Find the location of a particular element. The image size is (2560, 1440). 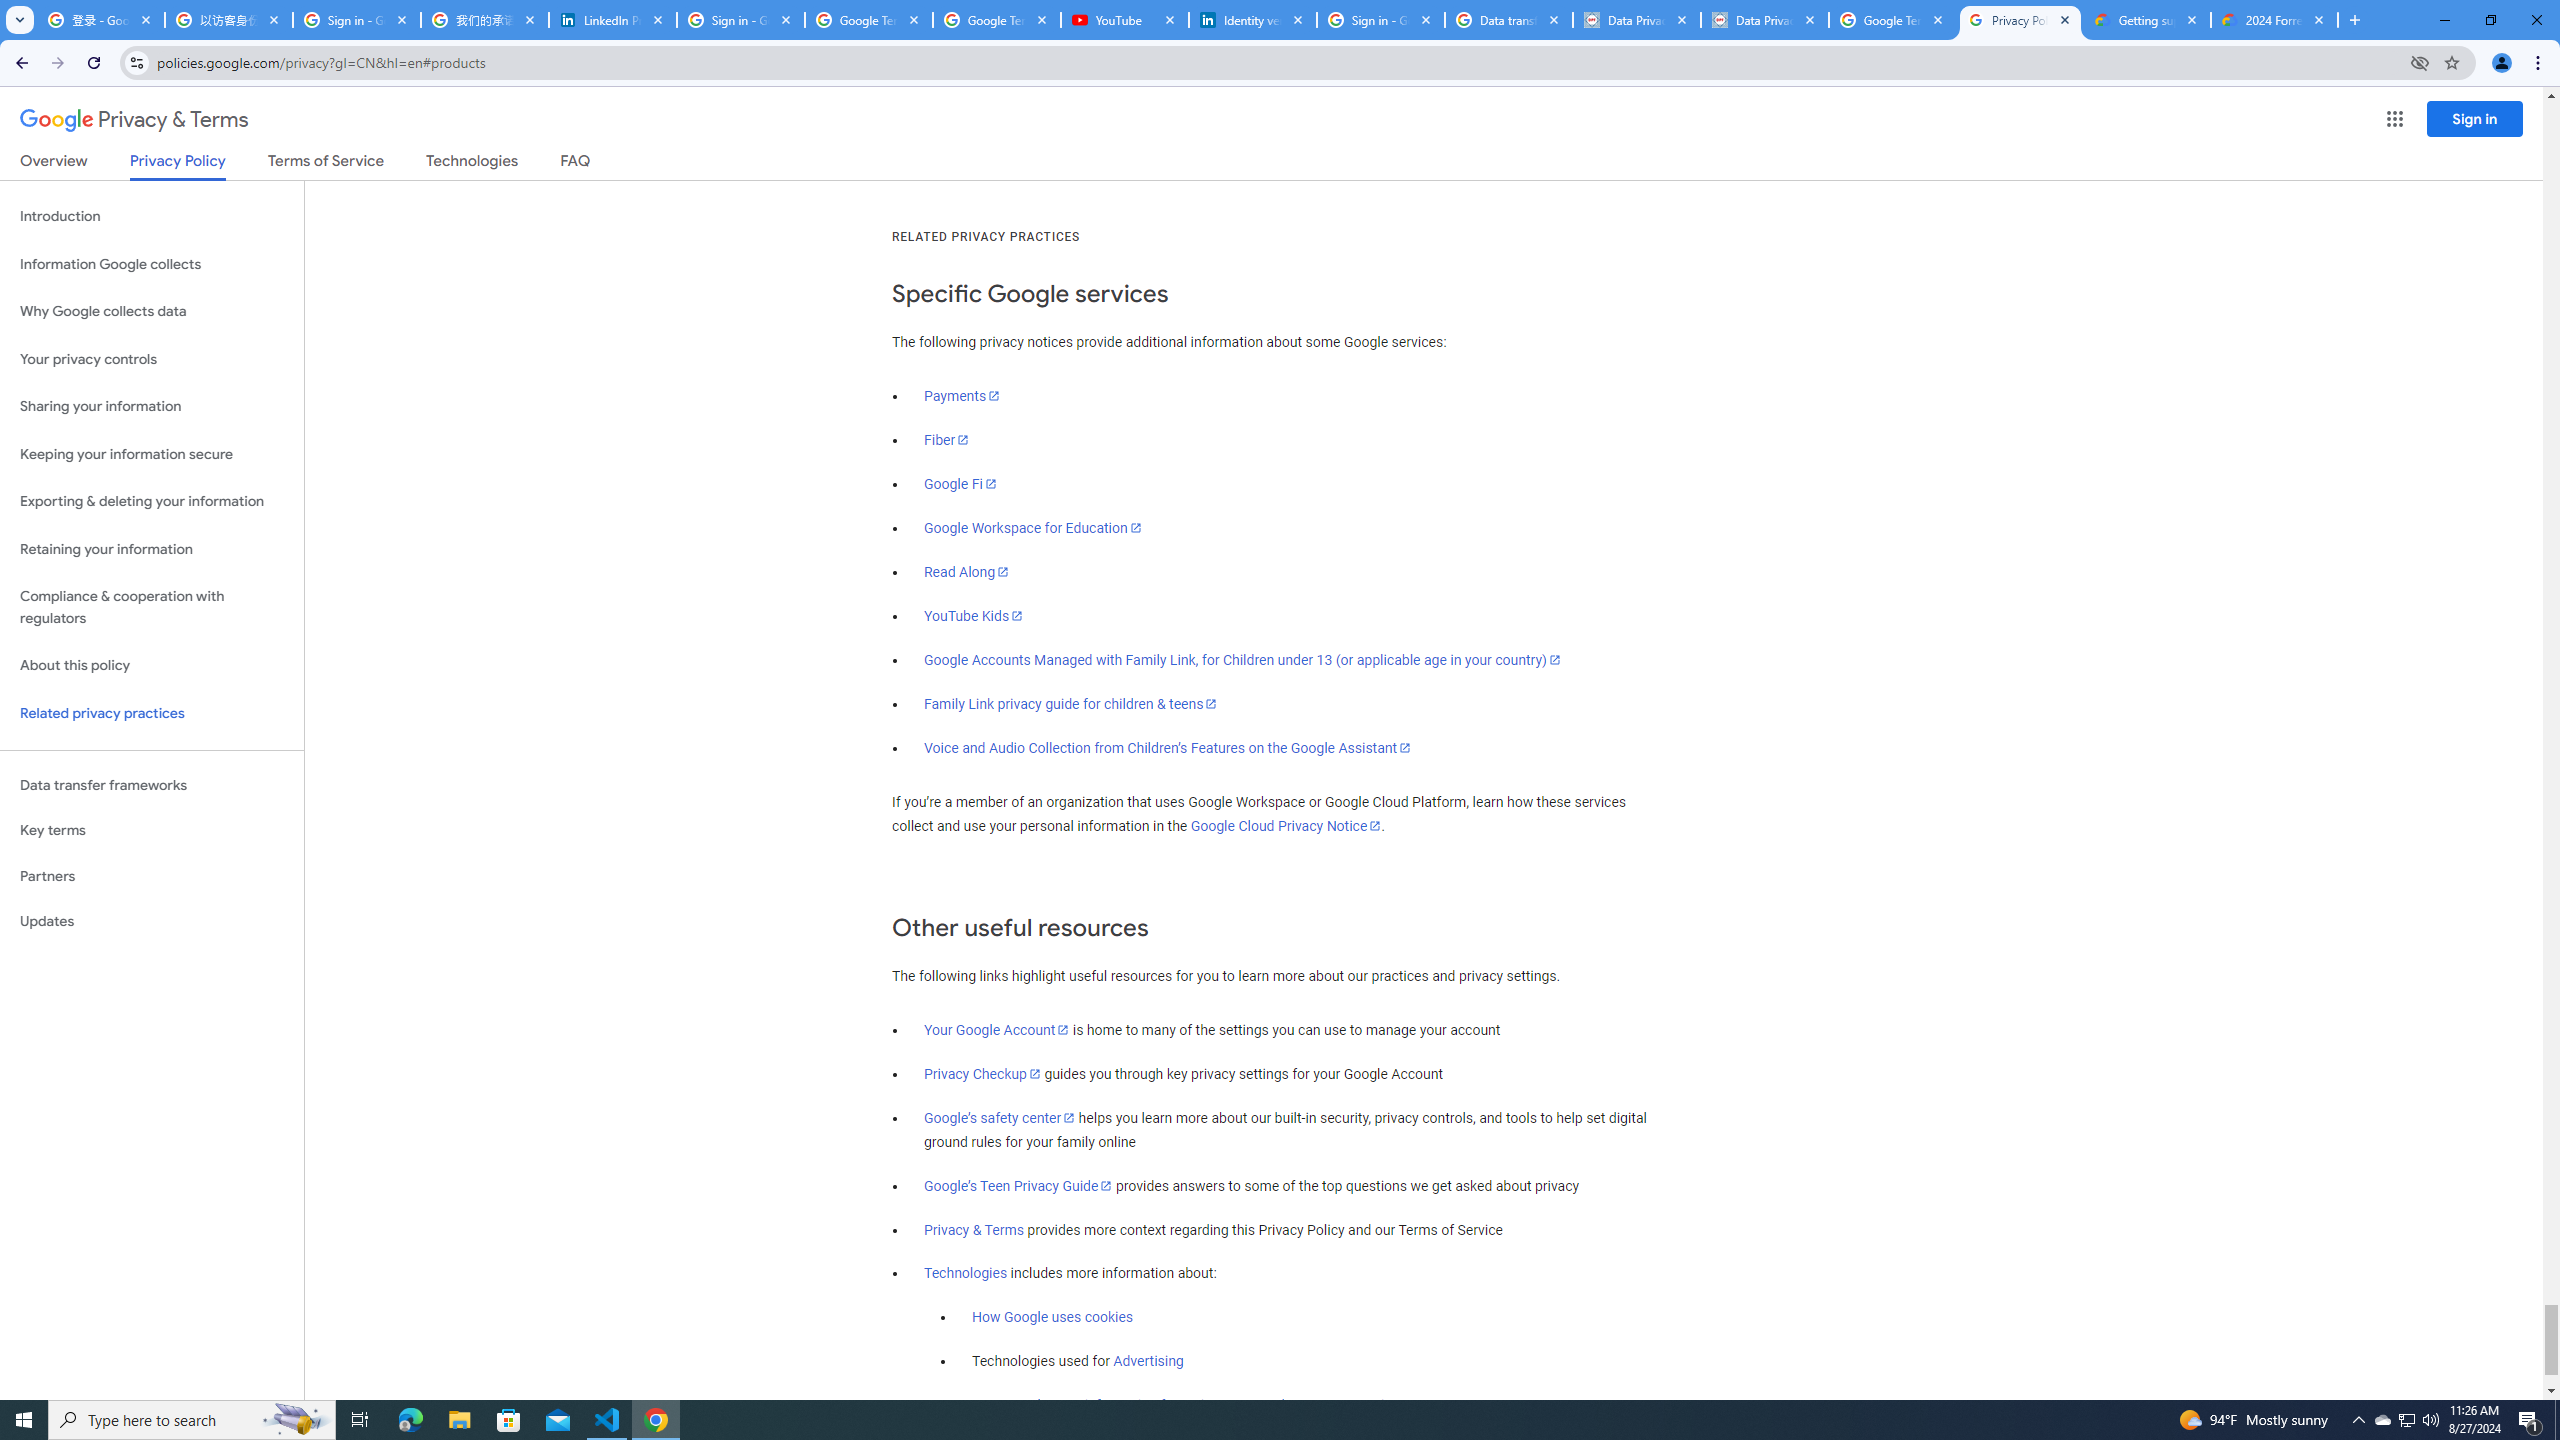

Google Cloud Privacy Notice is located at coordinates (1286, 826).